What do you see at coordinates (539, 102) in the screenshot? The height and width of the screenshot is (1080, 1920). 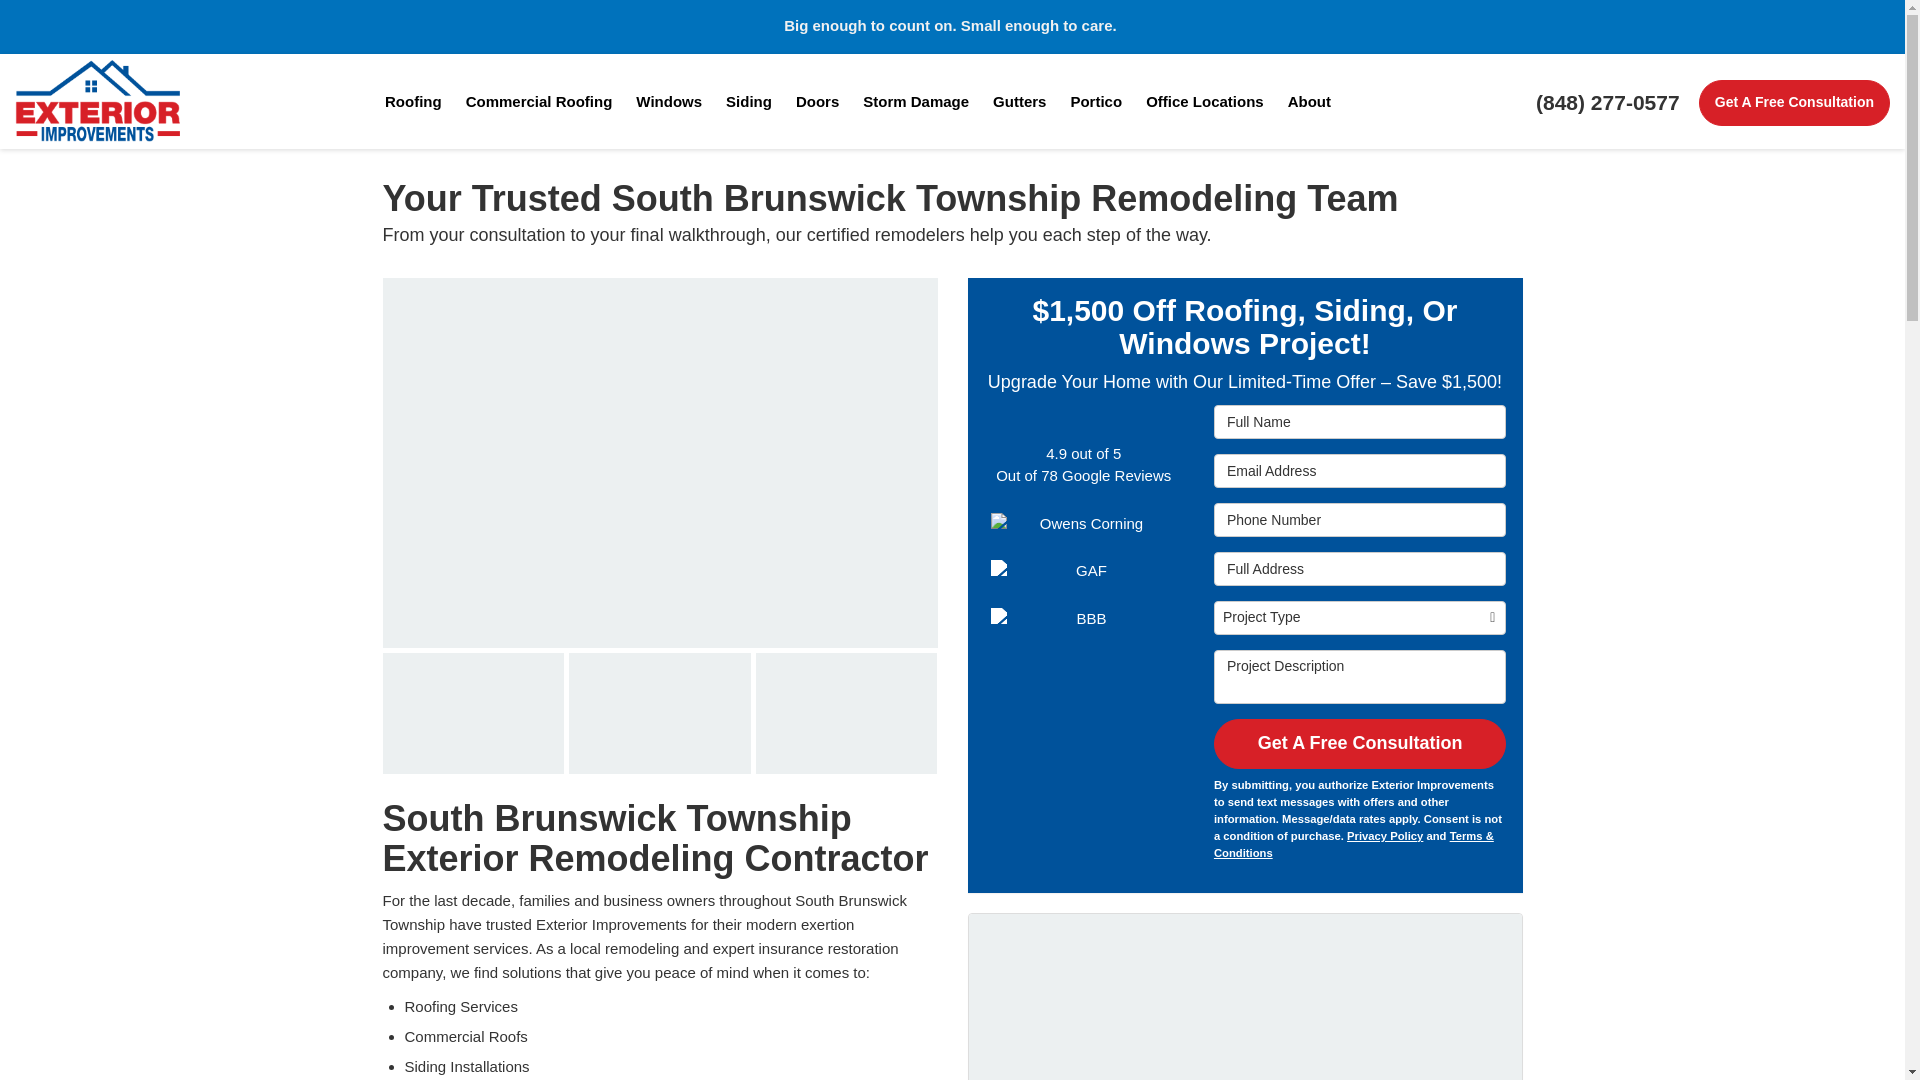 I see `Commercial Roofing` at bounding box center [539, 102].